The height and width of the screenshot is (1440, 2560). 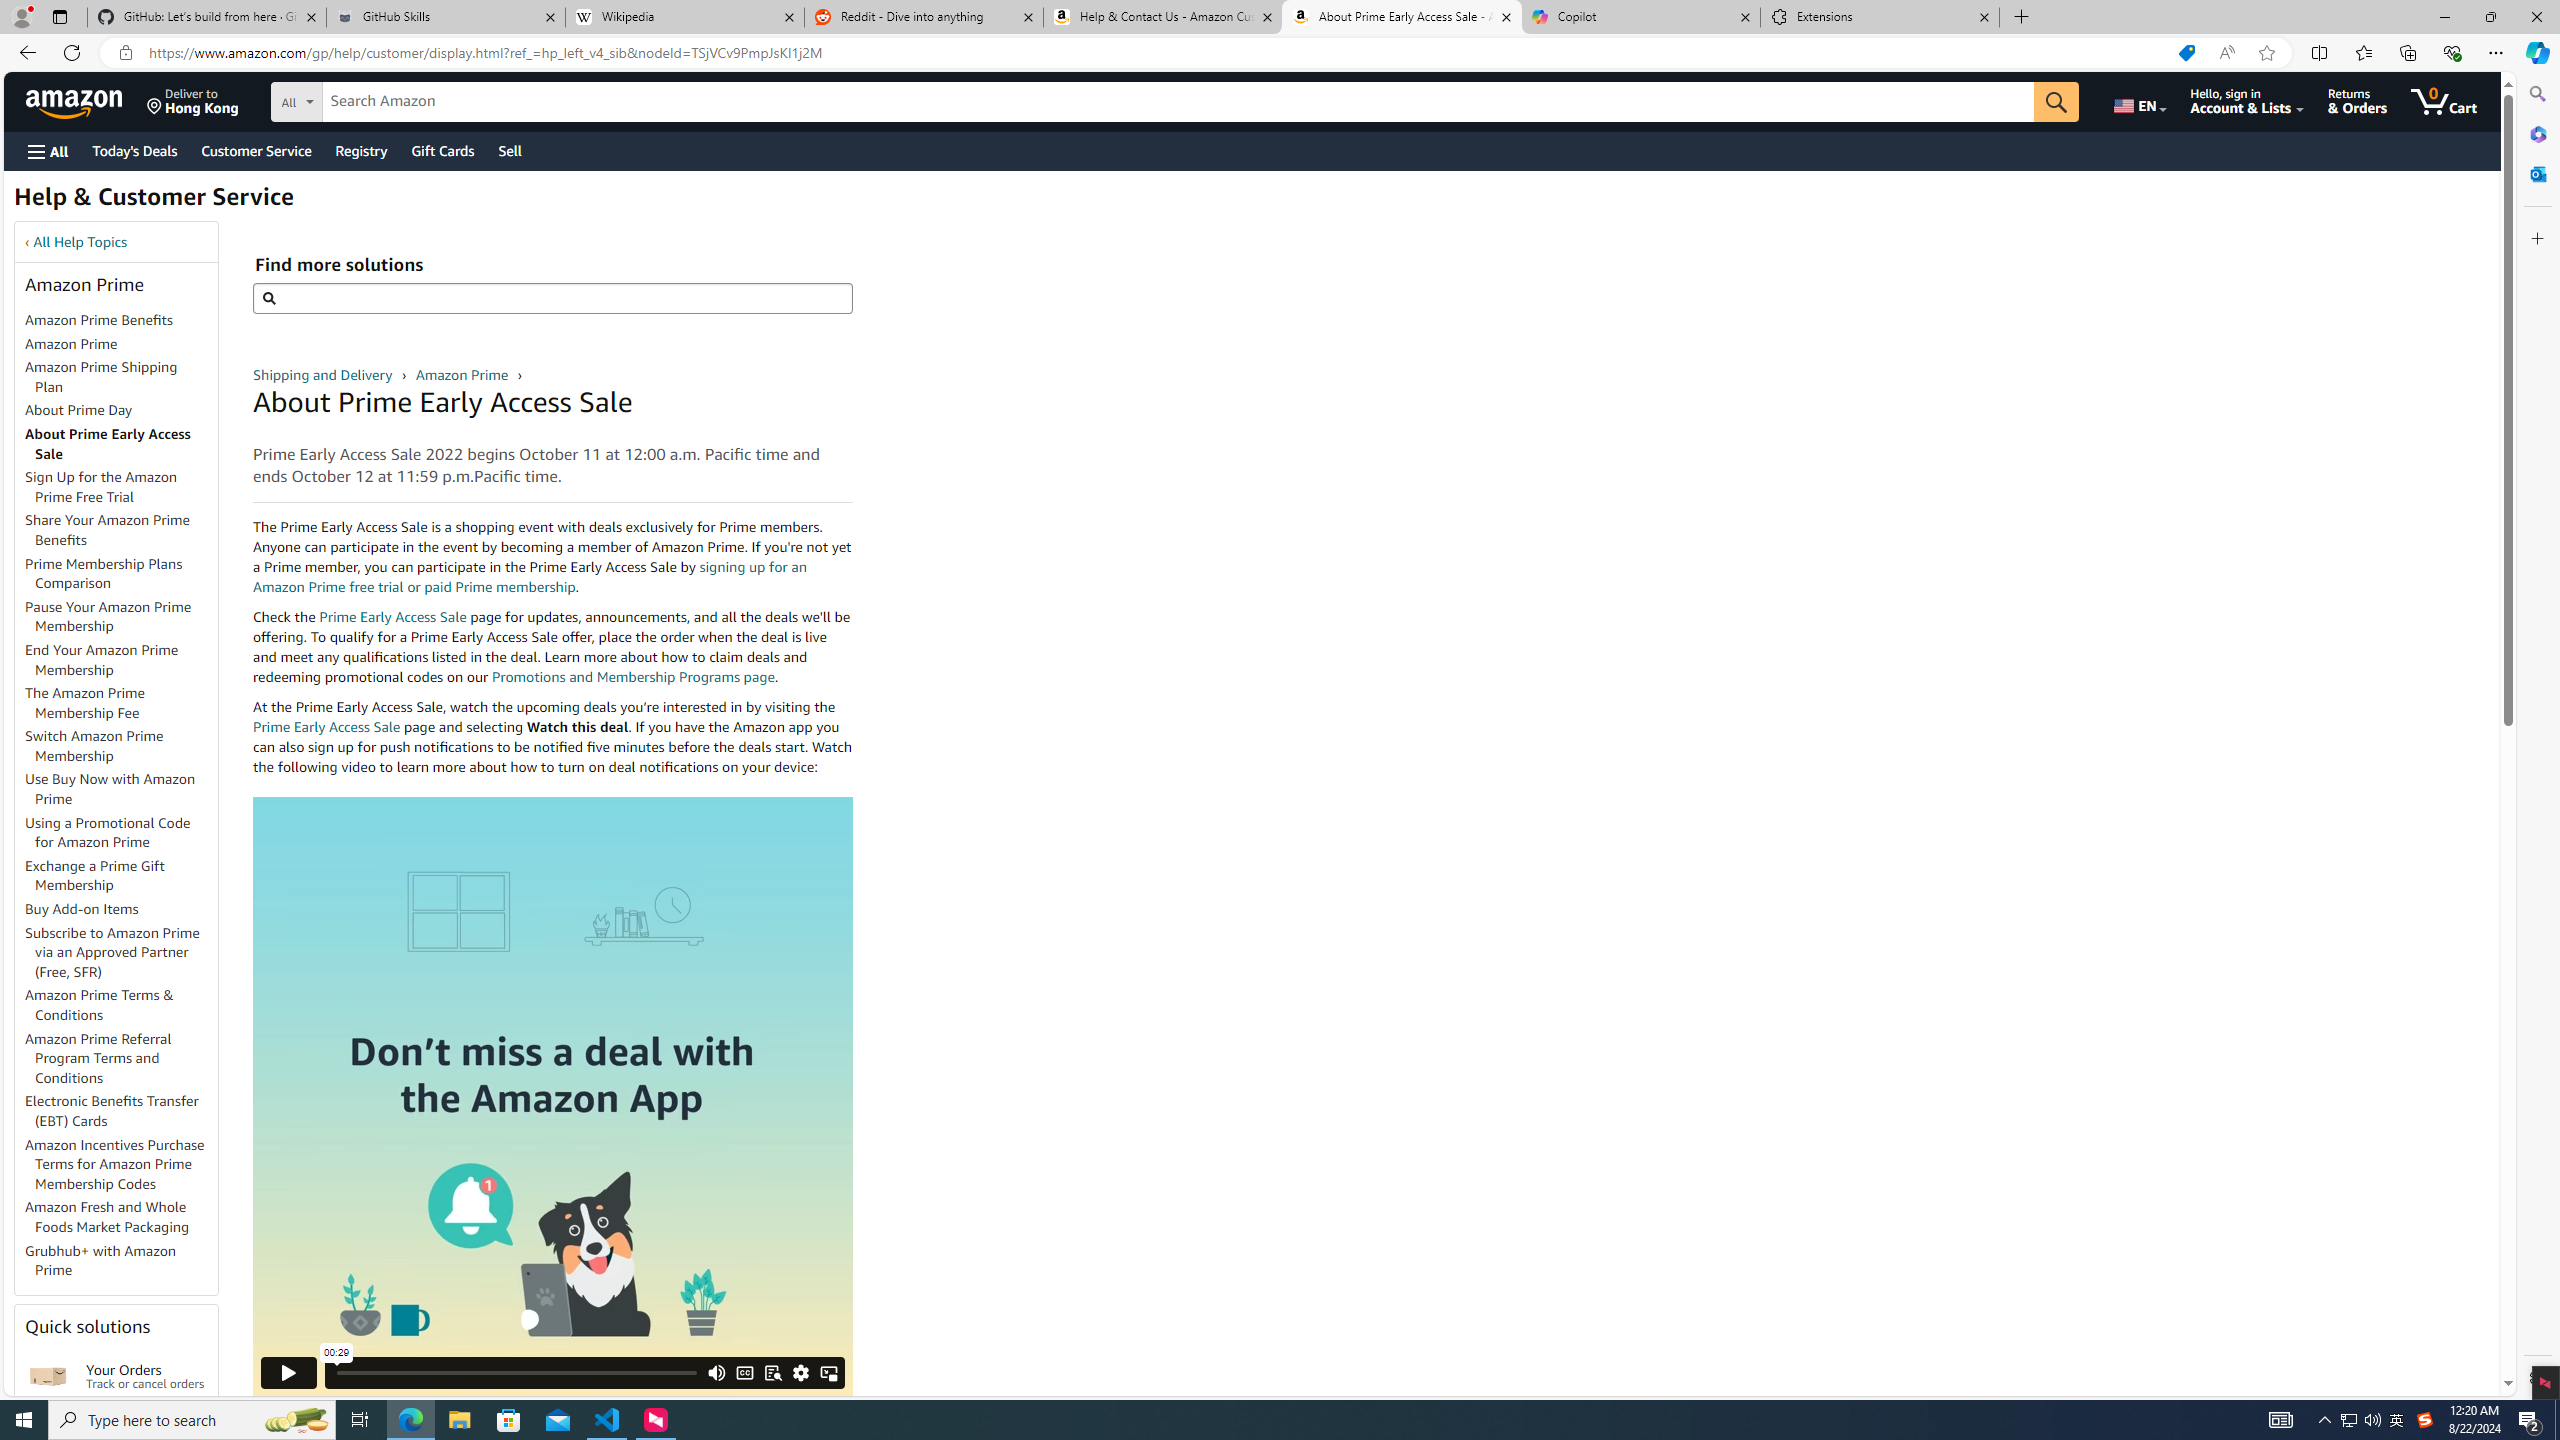 I want to click on Amazon Prime Shipping Plan, so click(x=102, y=377).